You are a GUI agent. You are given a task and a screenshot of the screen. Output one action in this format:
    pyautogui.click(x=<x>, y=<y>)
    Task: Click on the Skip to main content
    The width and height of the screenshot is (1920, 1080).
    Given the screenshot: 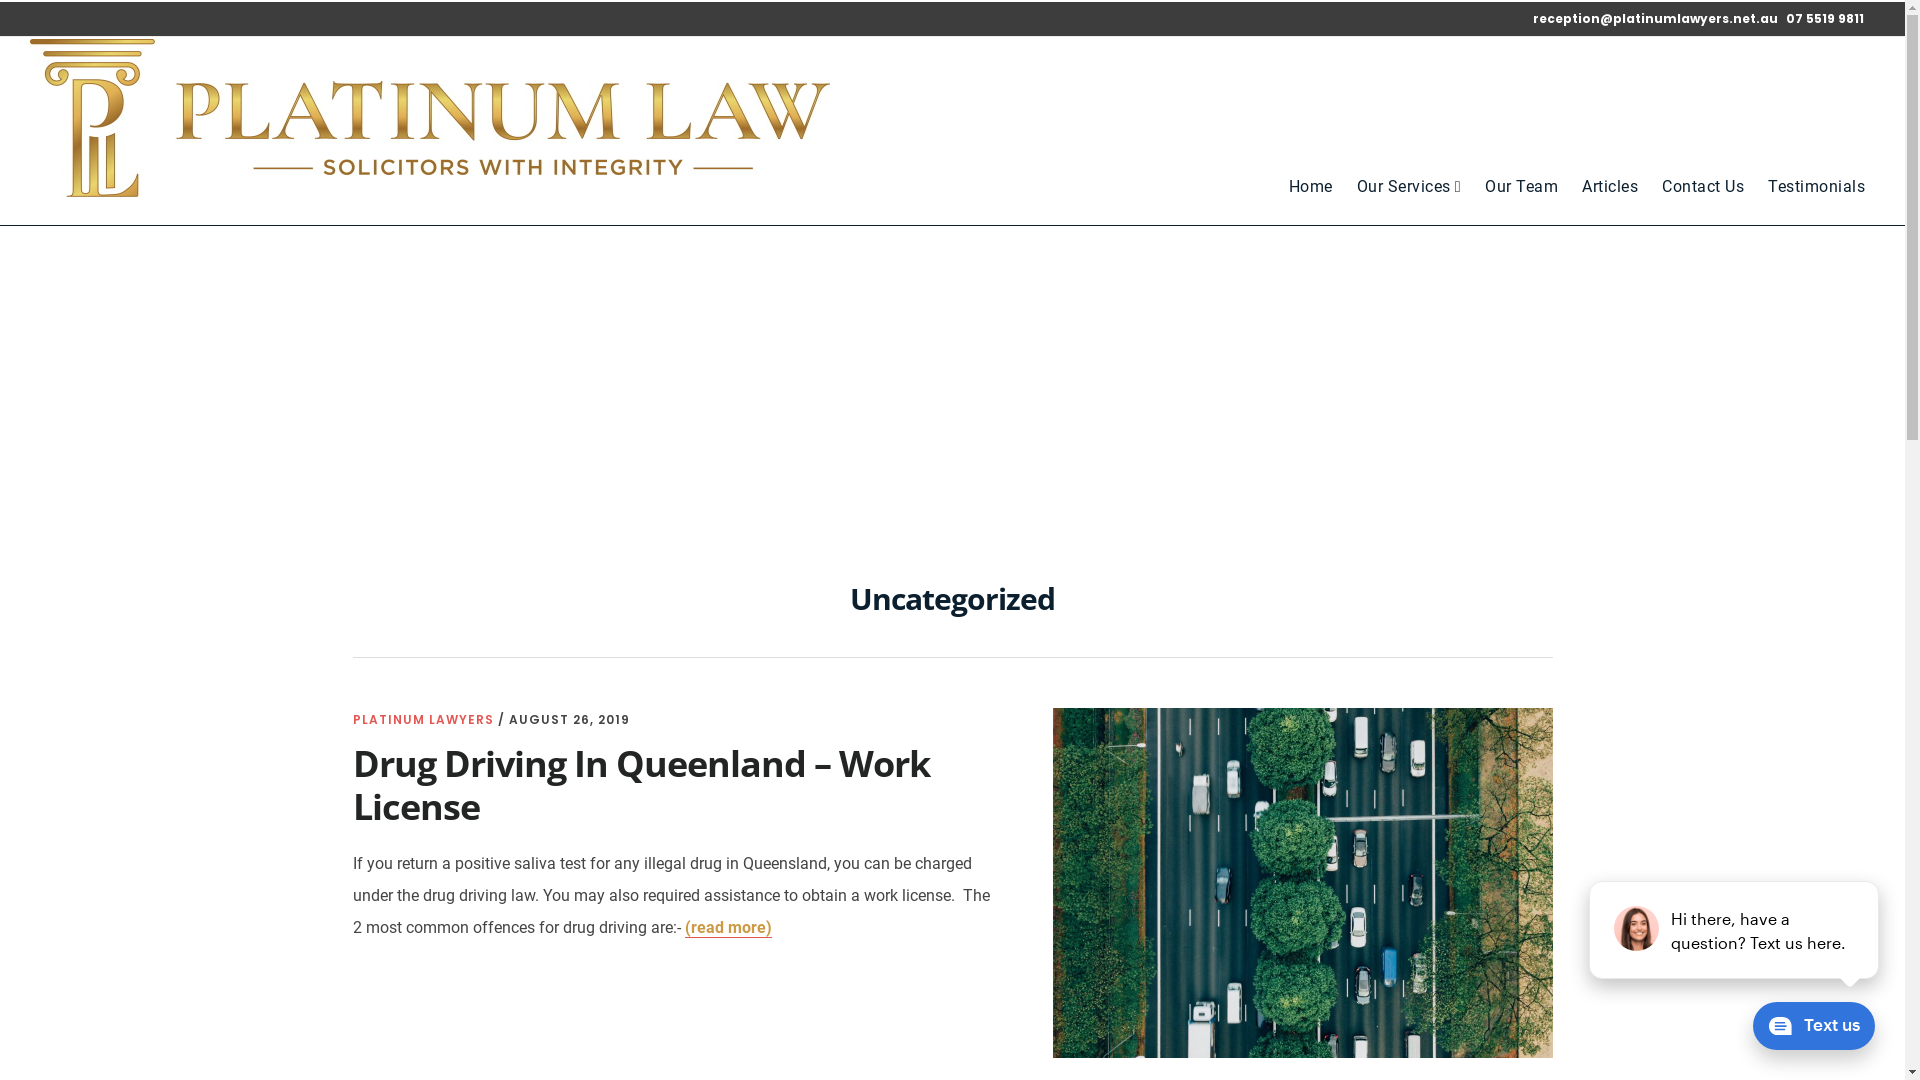 What is the action you would take?
    pyautogui.click(x=0, y=0)
    